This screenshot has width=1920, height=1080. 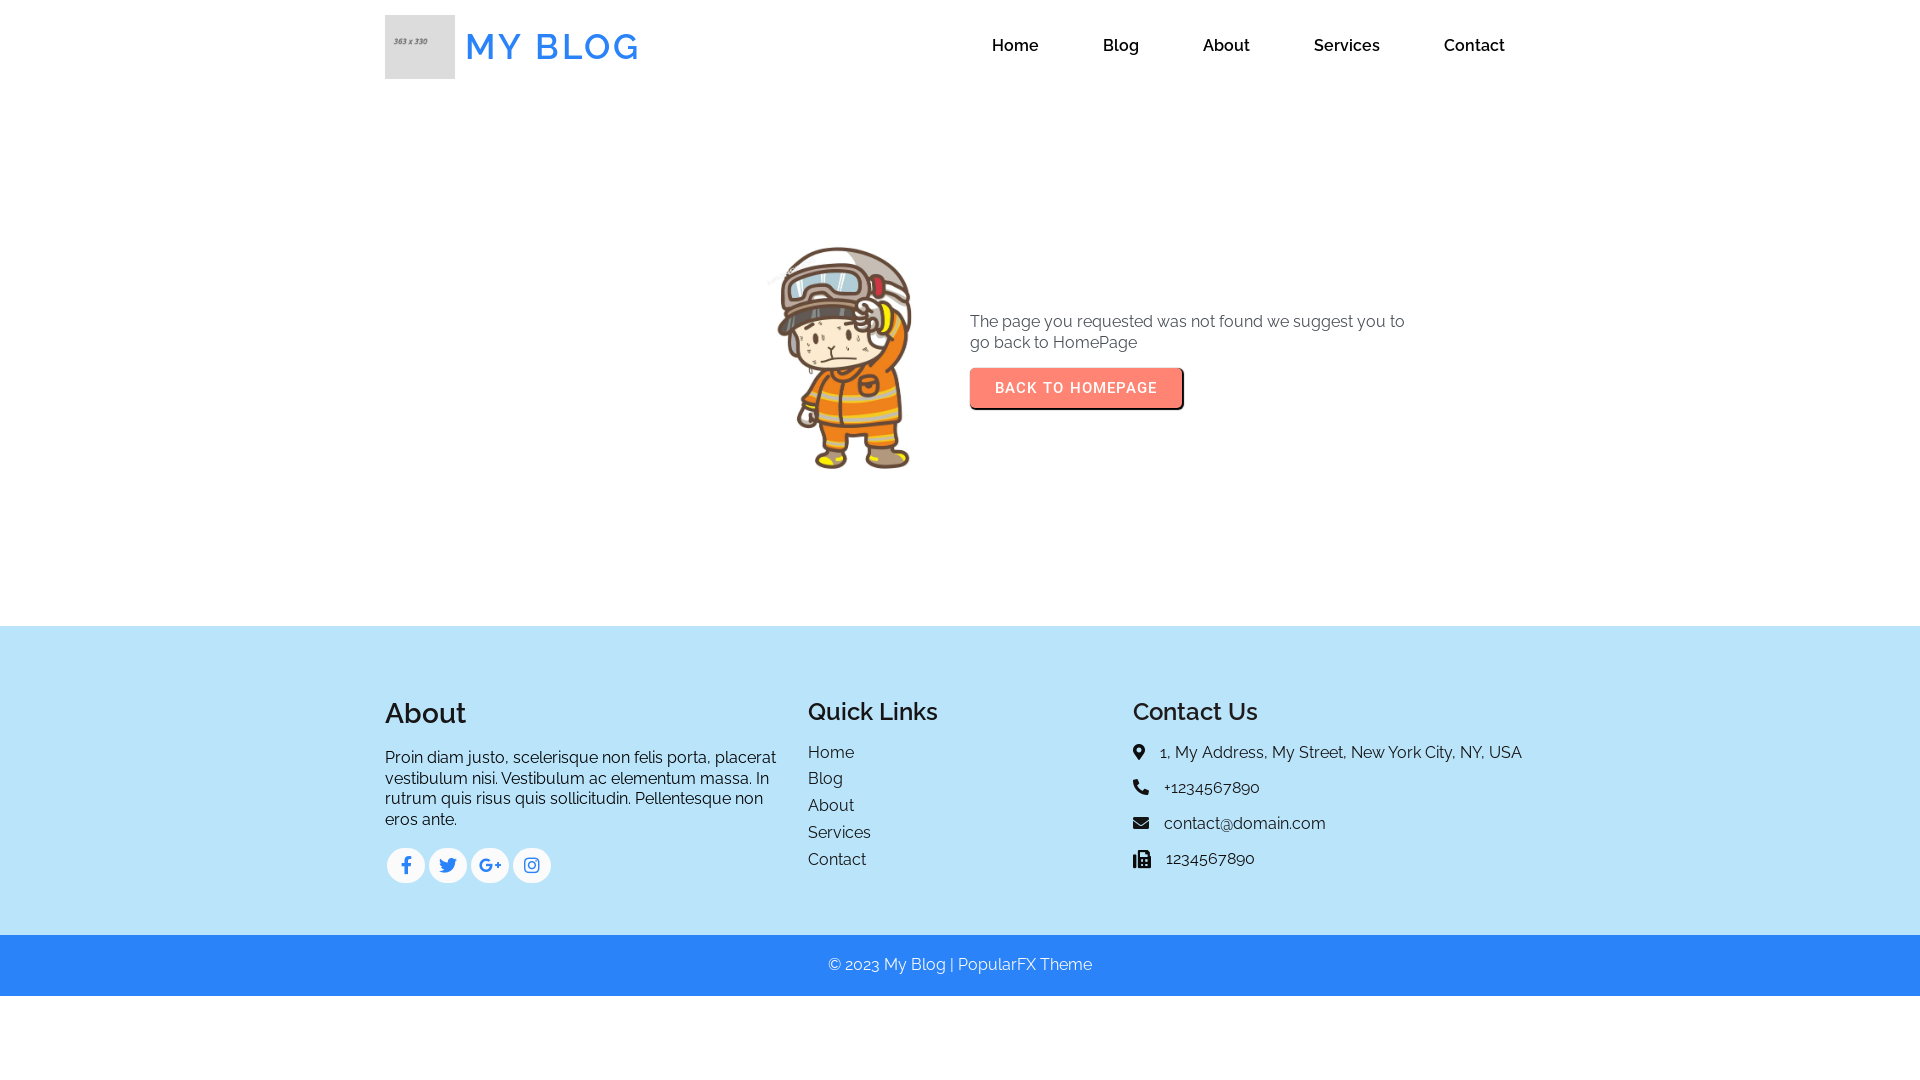 I want to click on BACK TO HOMEPAGE, so click(x=1076, y=388).